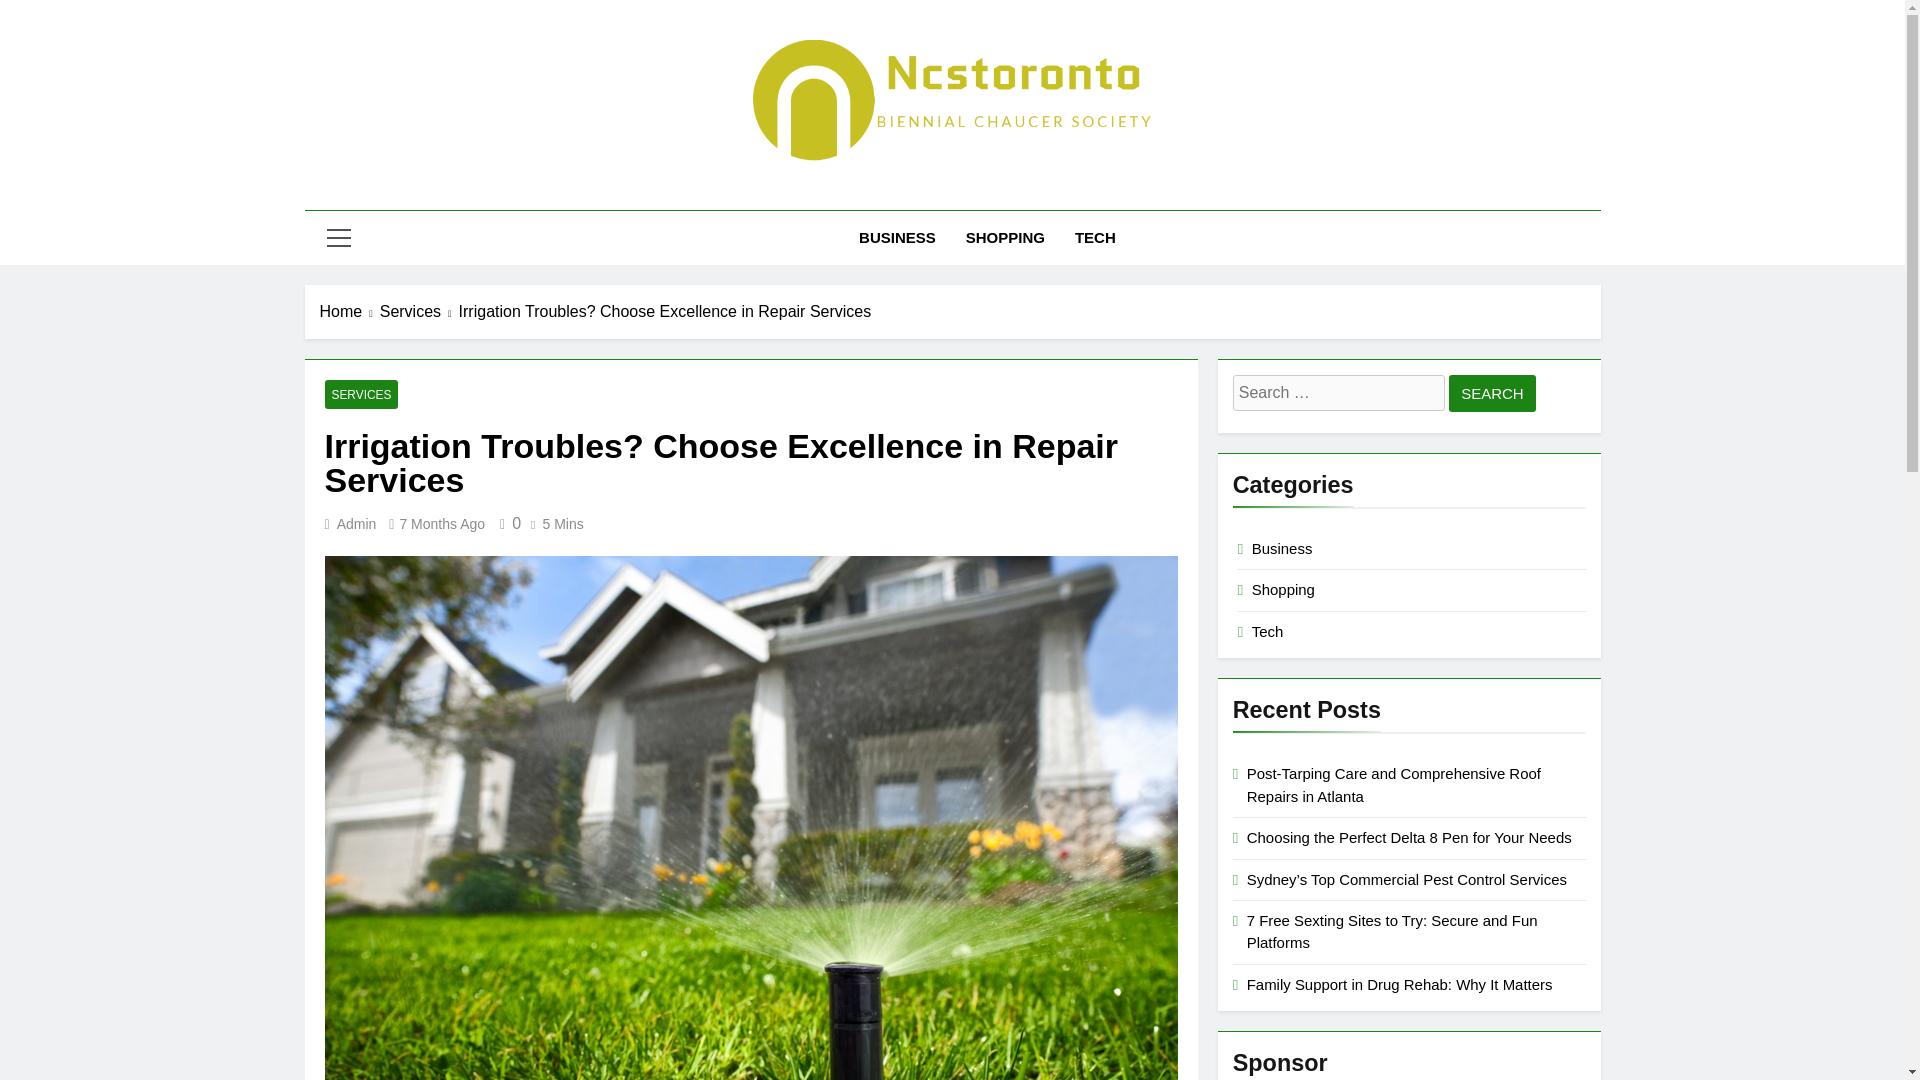 The width and height of the screenshot is (1920, 1080). Describe the element at coordinates (1283, 590) in the screenshot. I see `Shopping` at that location.